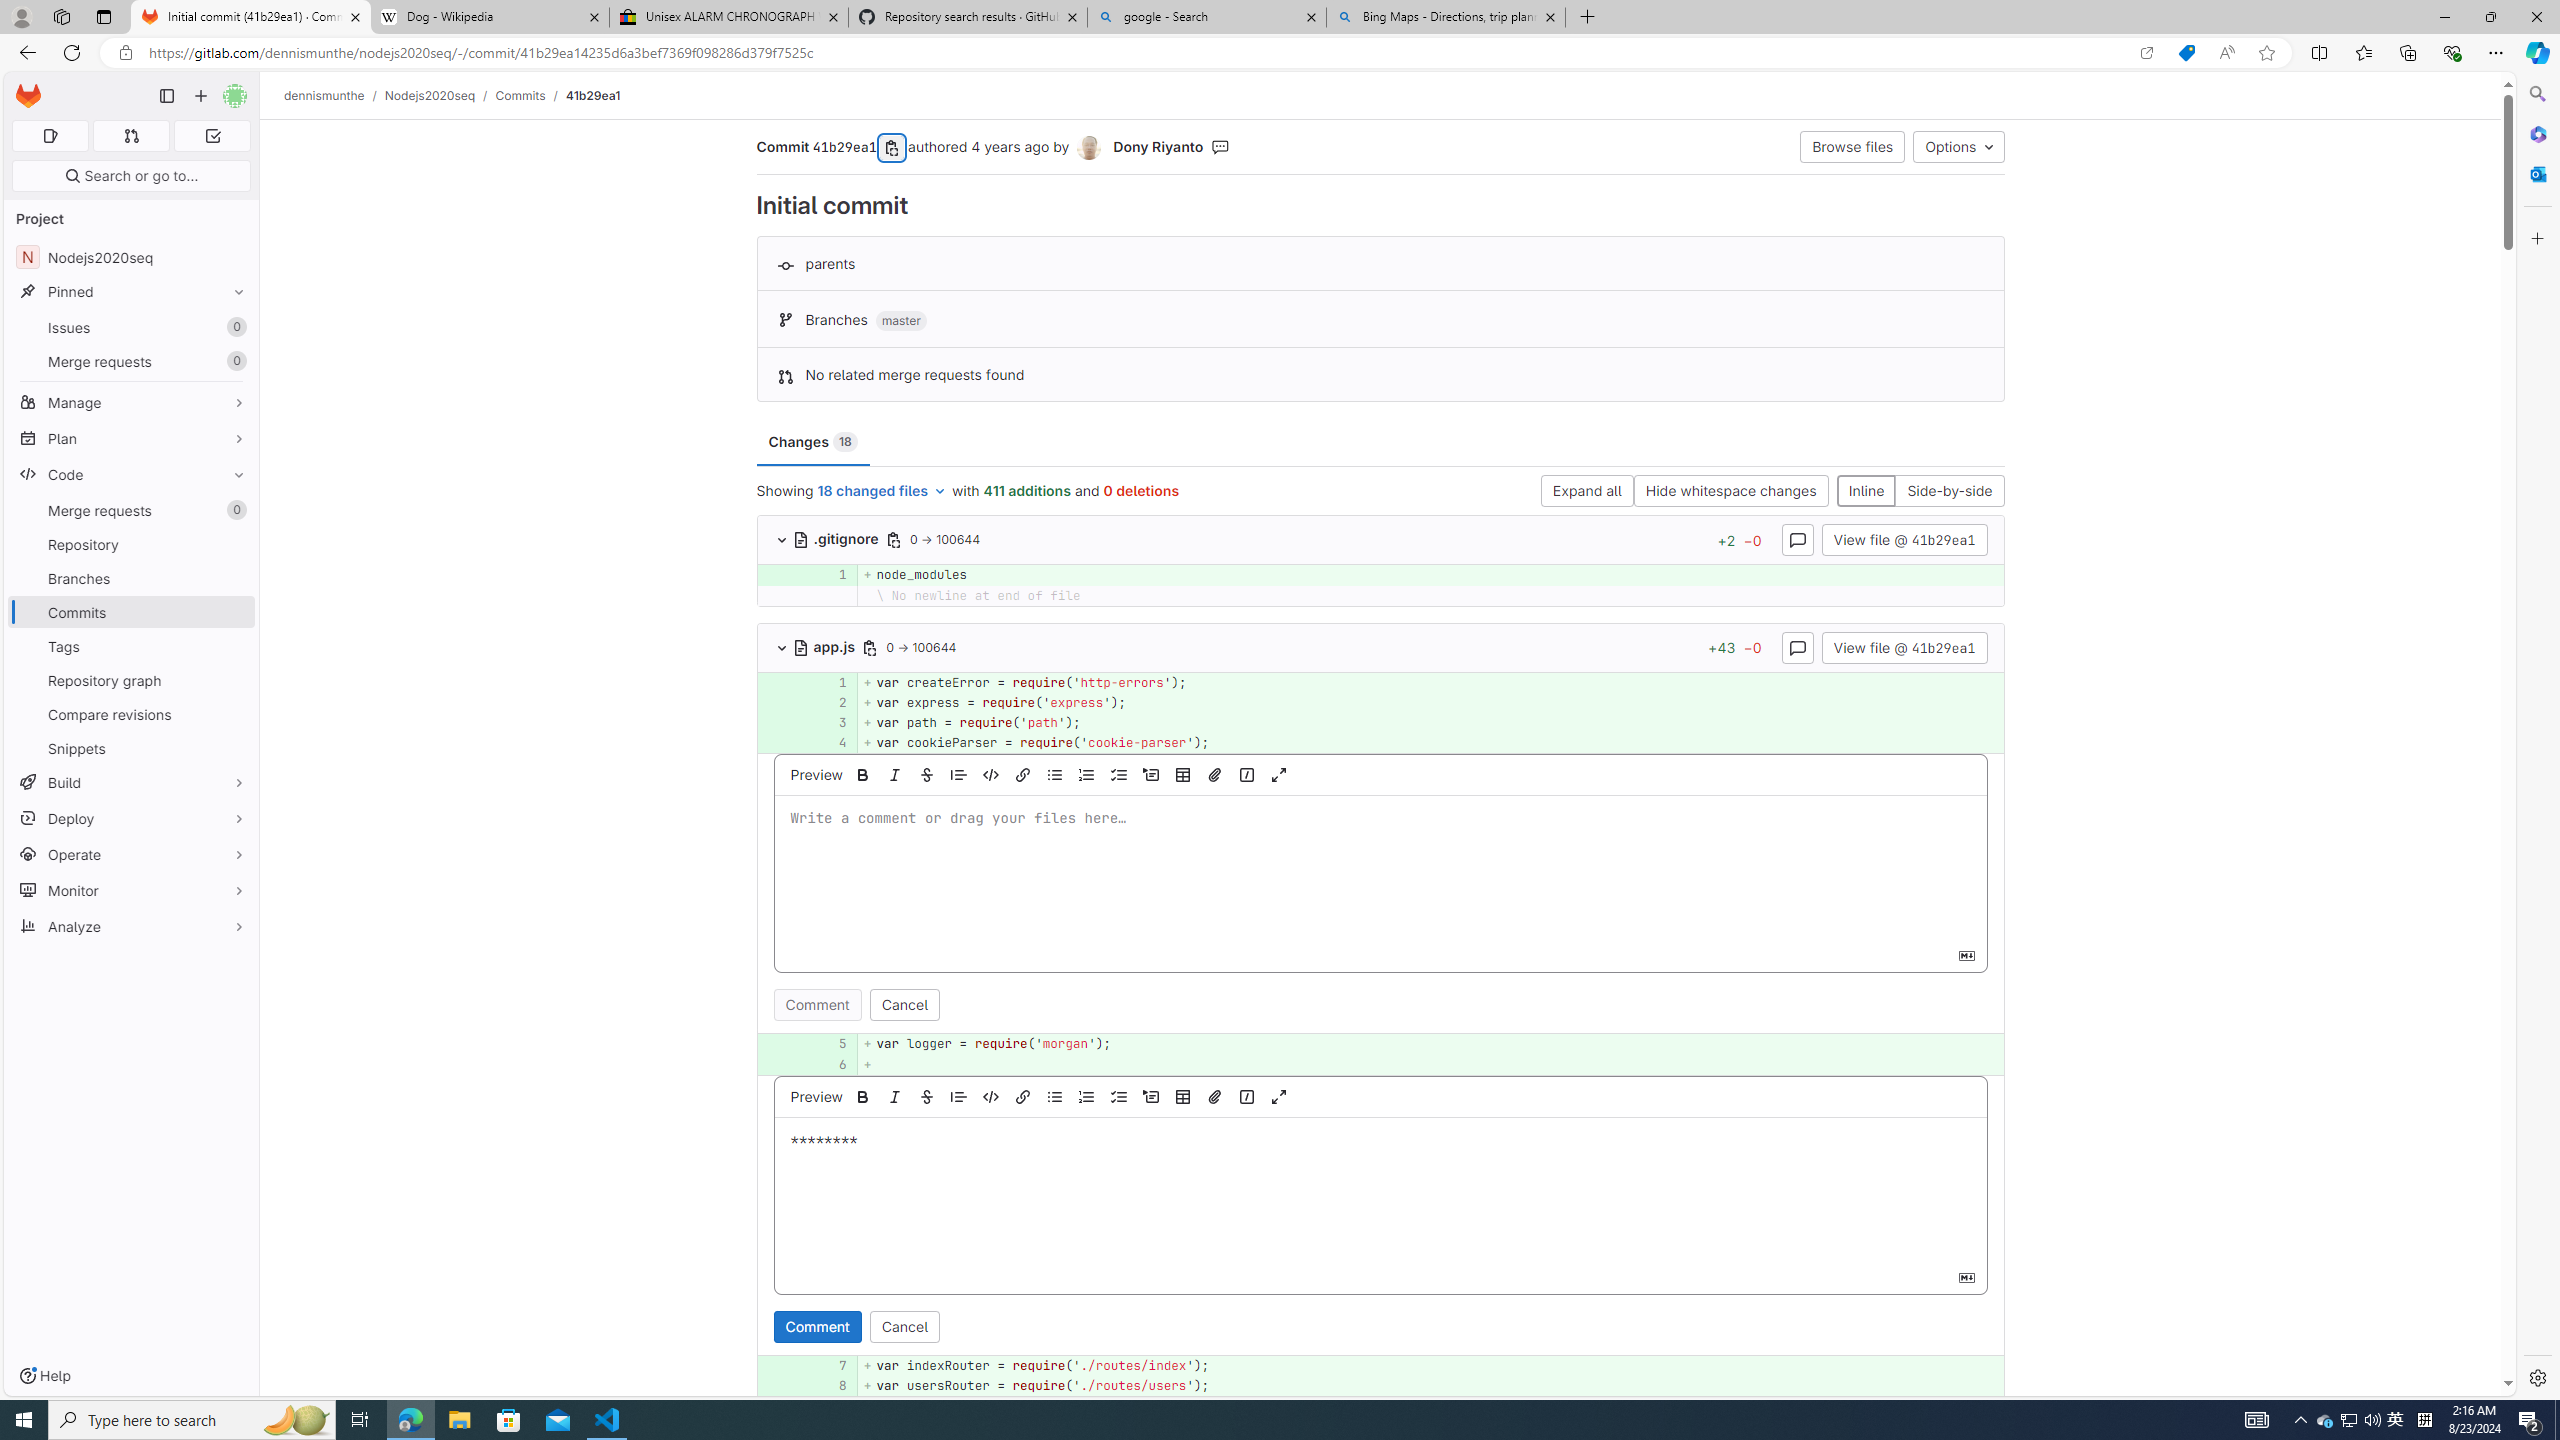  I want to click on Add a bullet list, so click(1054, 1096).